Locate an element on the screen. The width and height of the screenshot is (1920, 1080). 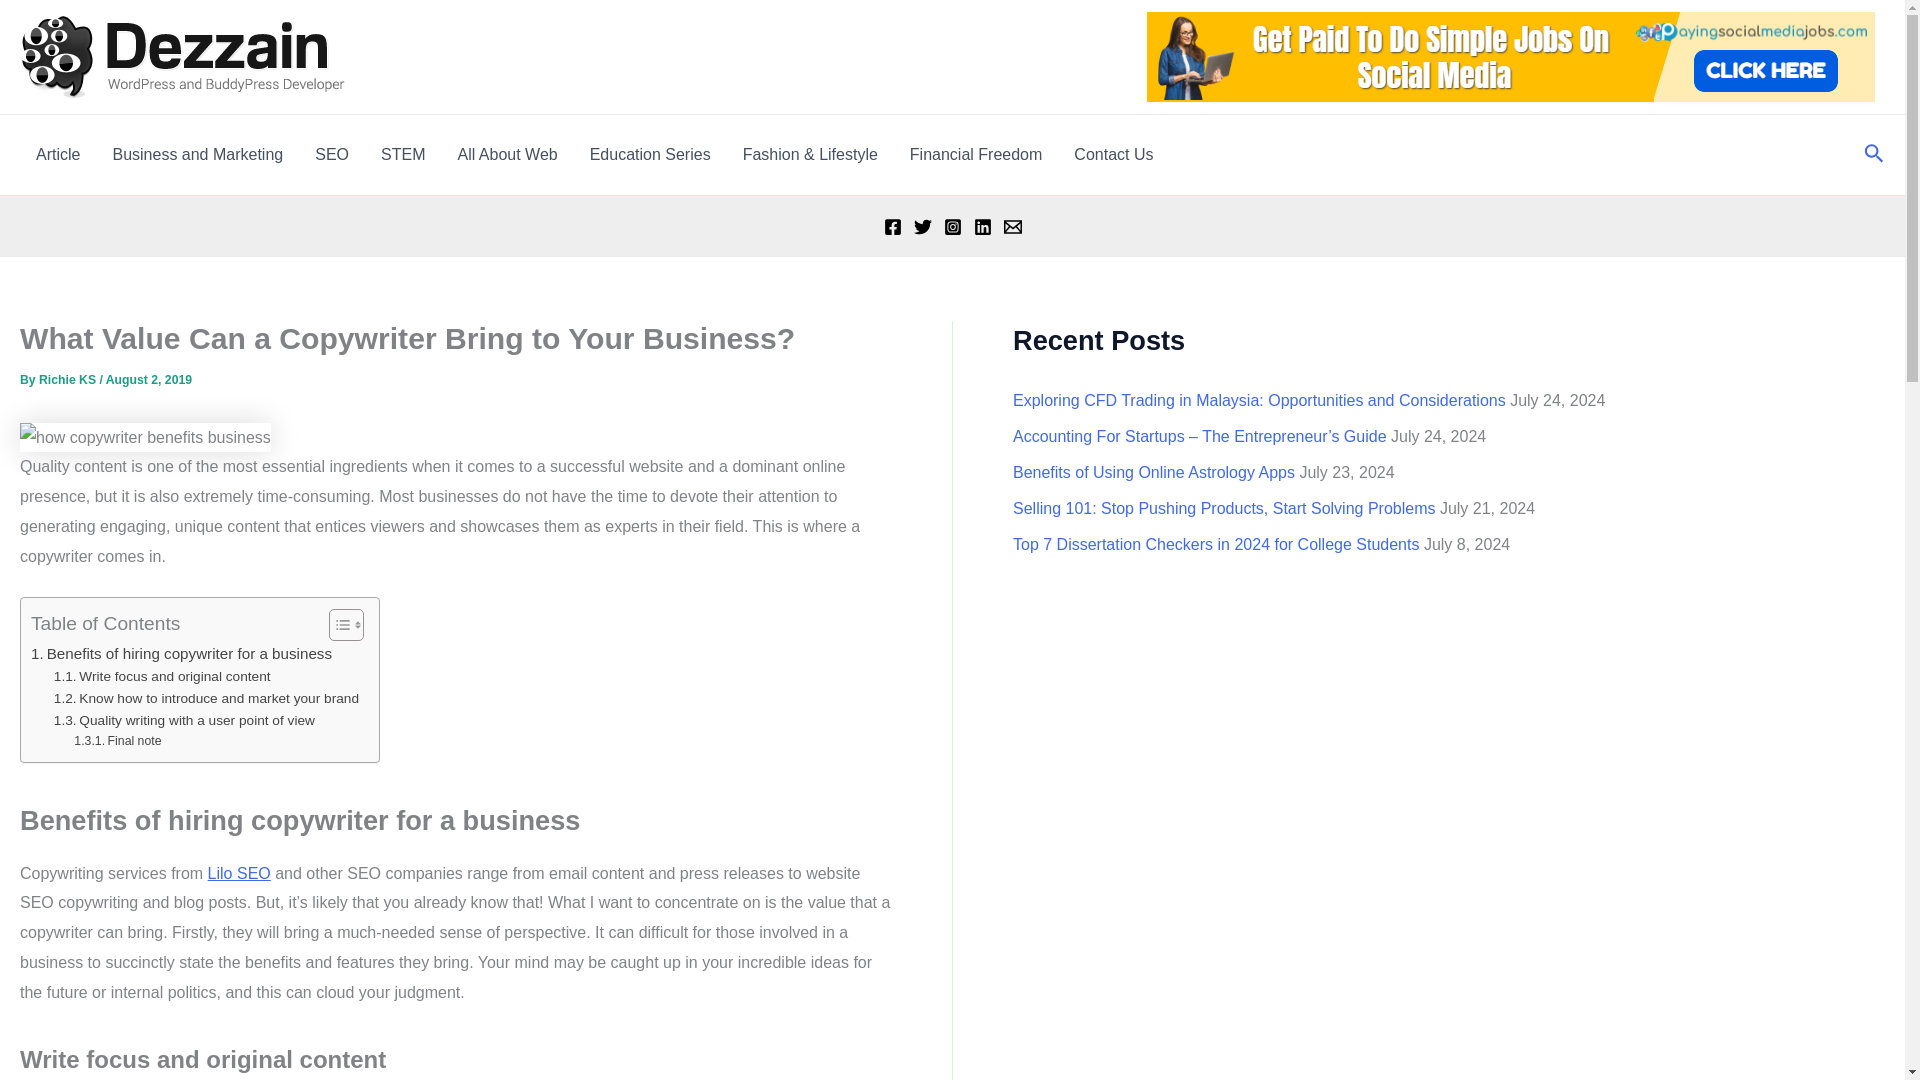
All About Web is located at coordinates (506, 154).